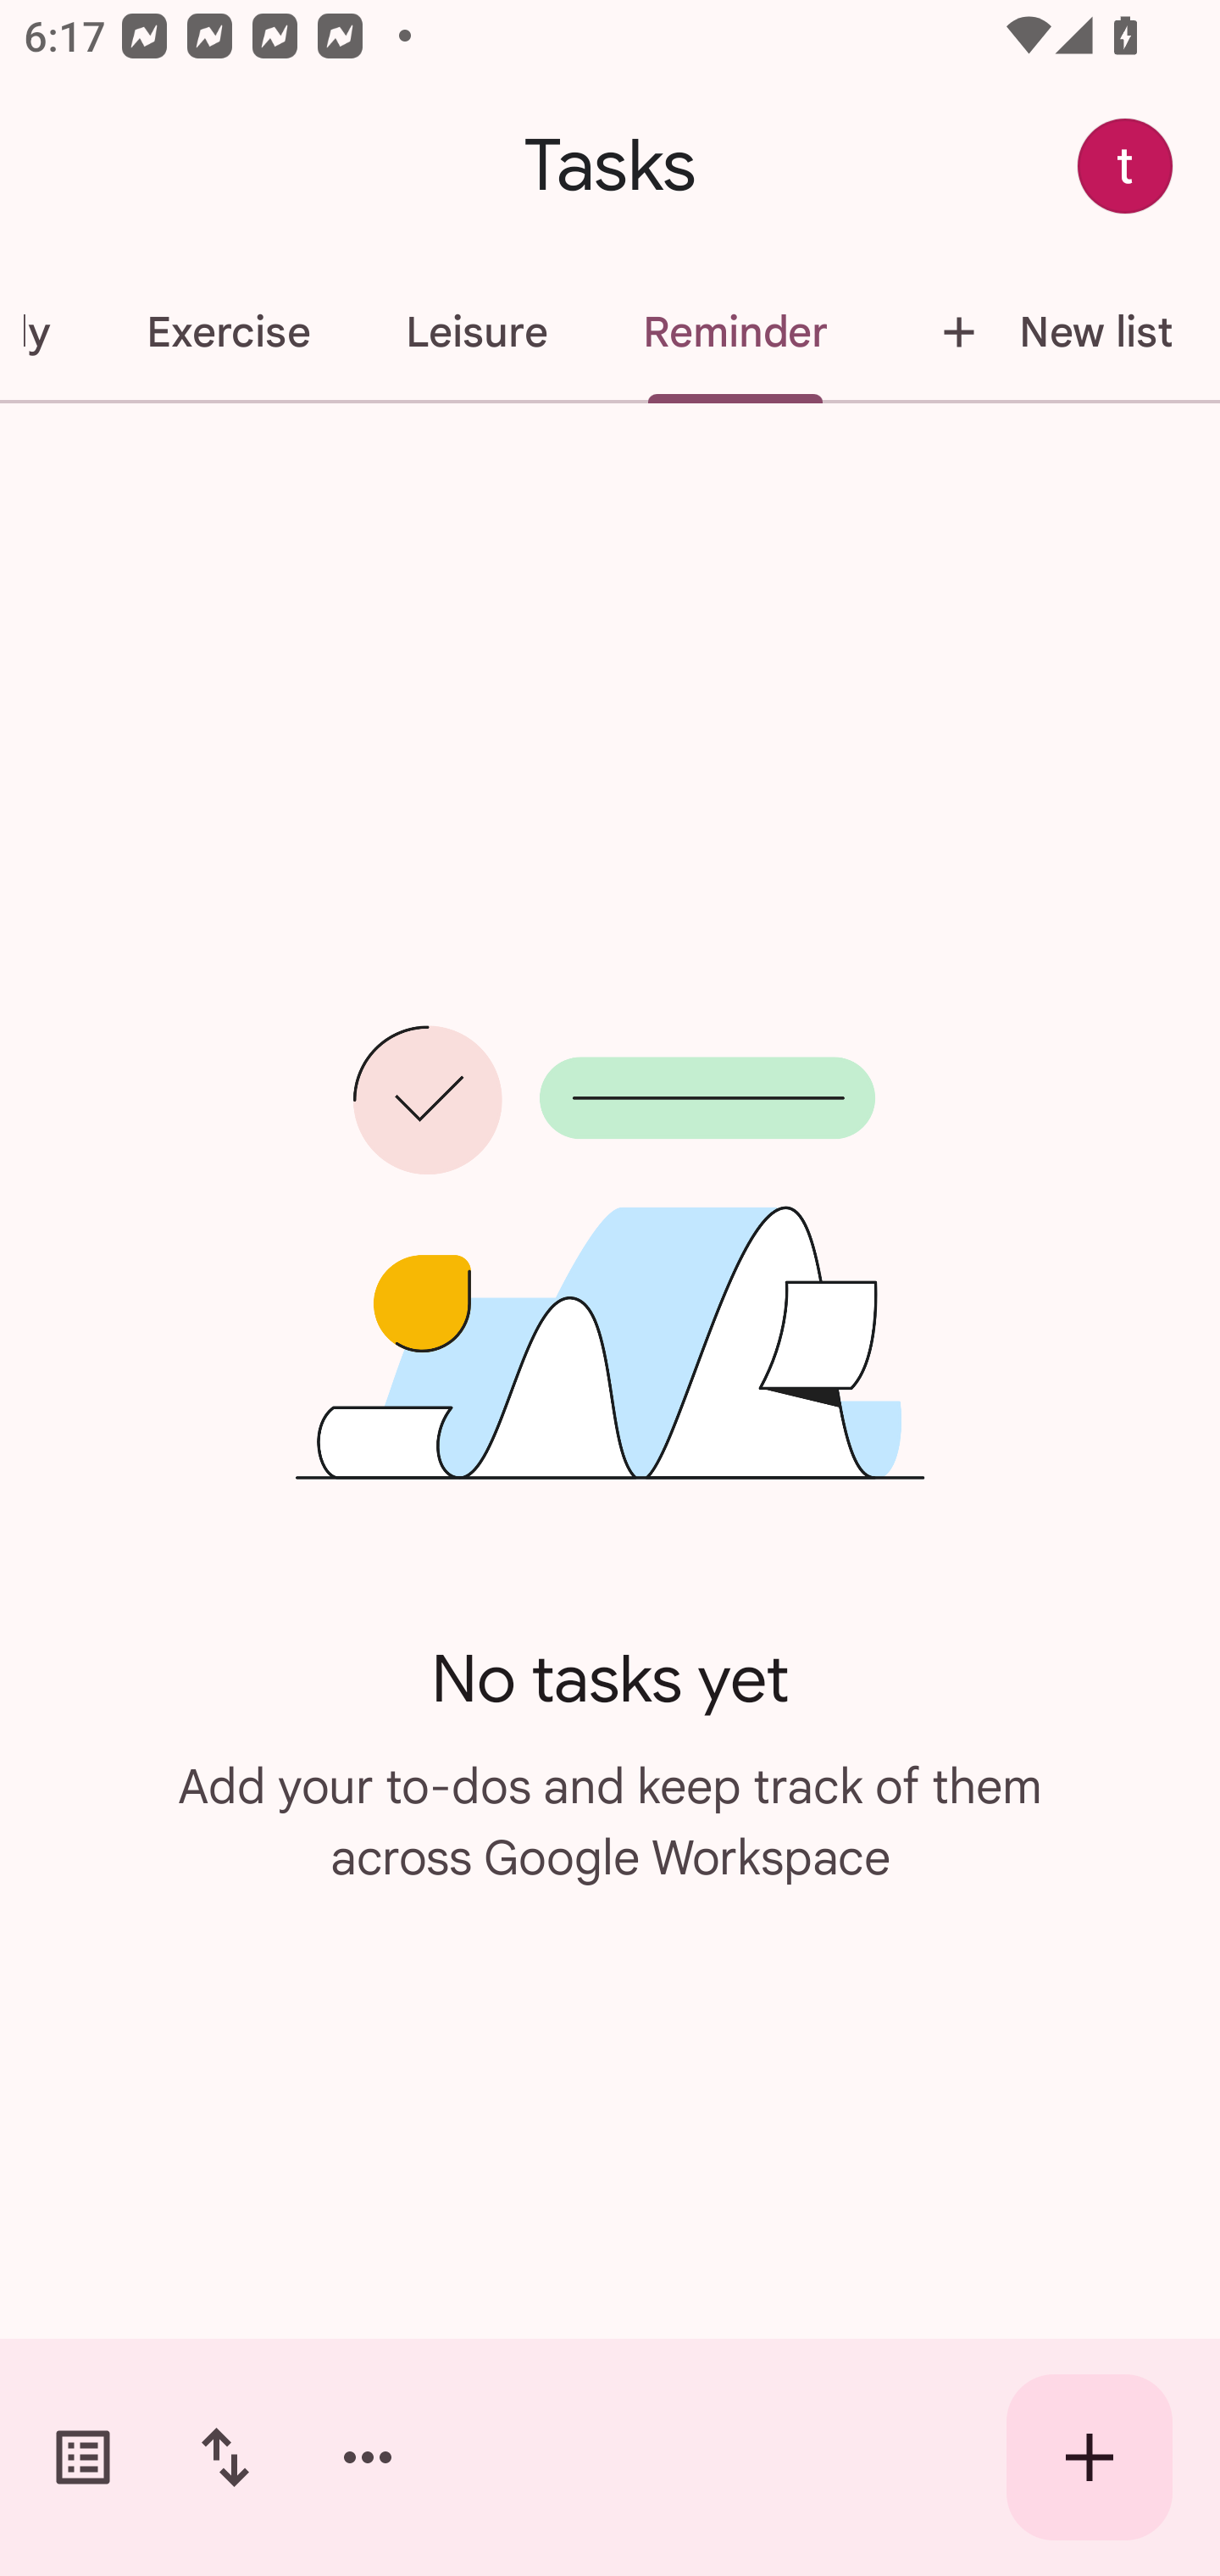 The width and height of the screenshot is (1220, 2576). What do you see at coordinates (227, 332) in the screenshot?
I see `Exercise` at bounding box center [227, 332].